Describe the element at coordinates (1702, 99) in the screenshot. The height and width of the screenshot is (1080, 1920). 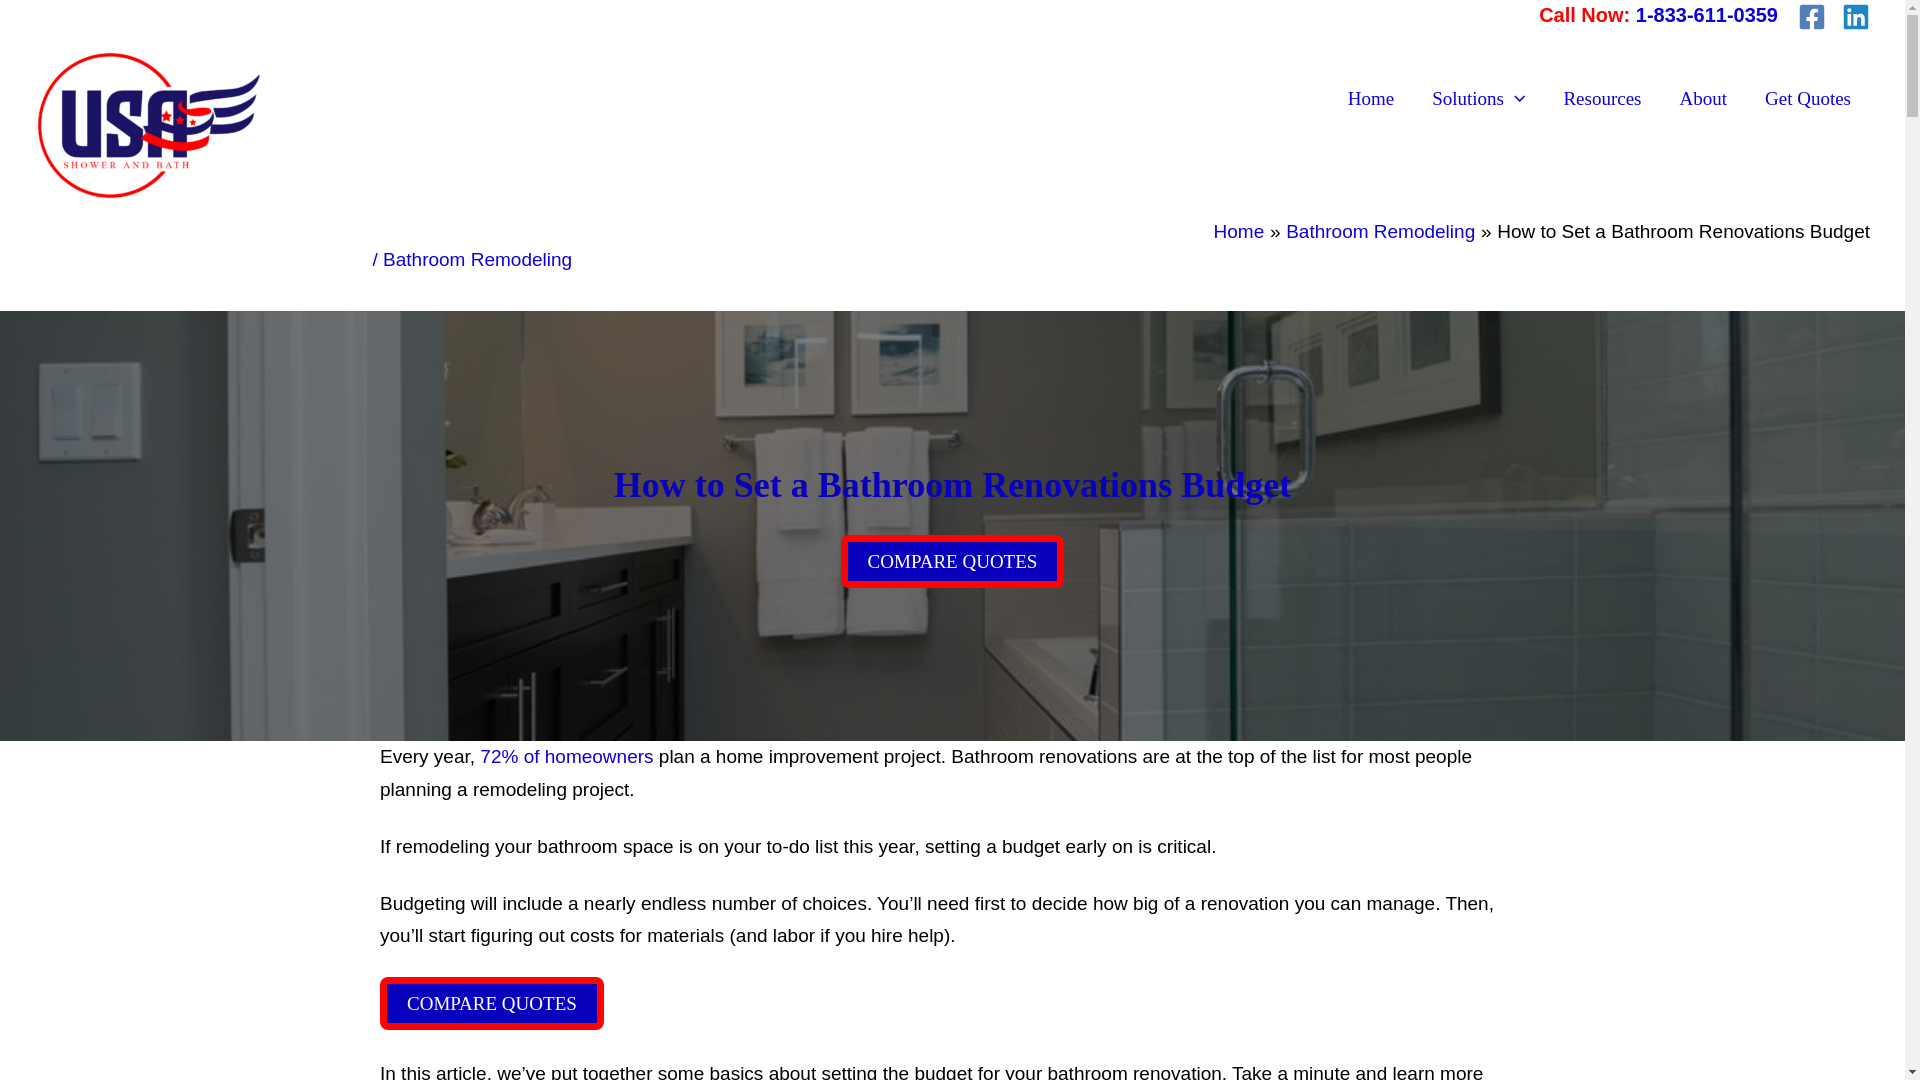
I see `About` at that location.